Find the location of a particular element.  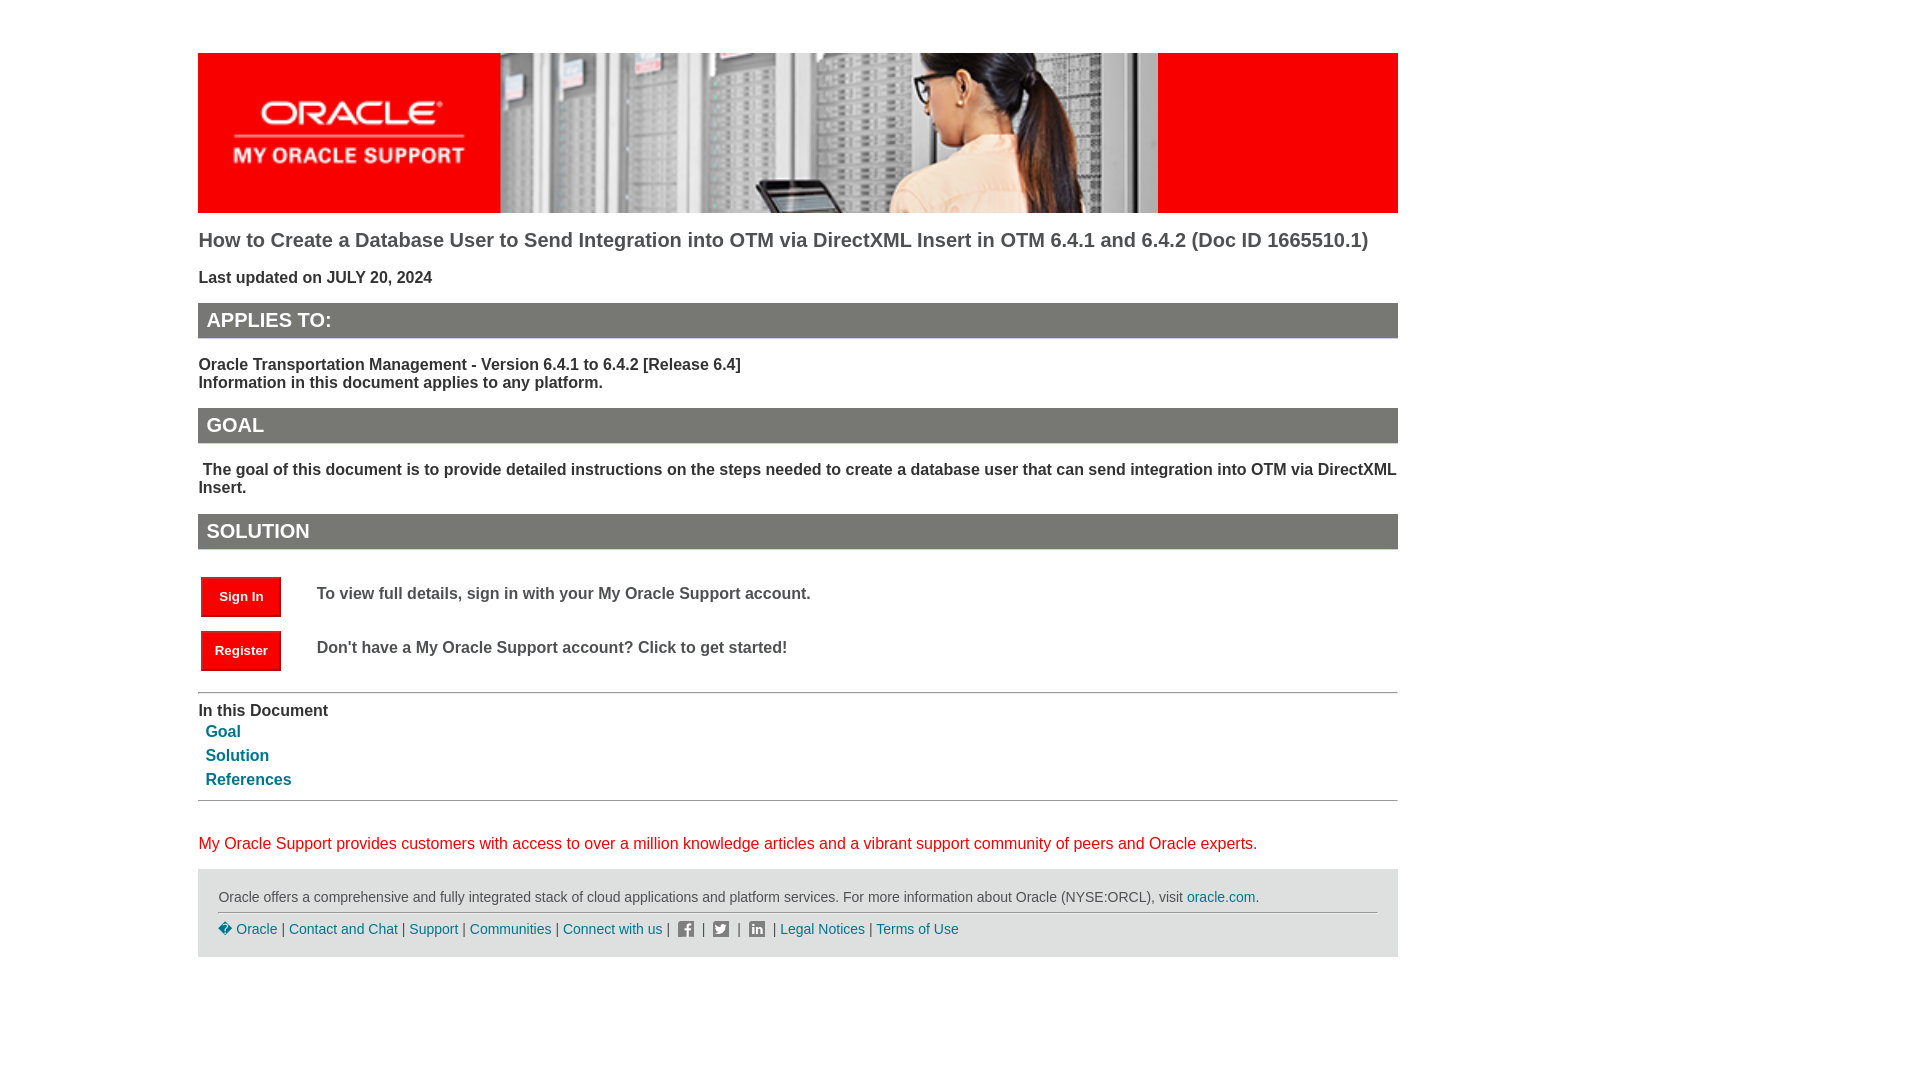

Register is located at coordinates (251, 649).